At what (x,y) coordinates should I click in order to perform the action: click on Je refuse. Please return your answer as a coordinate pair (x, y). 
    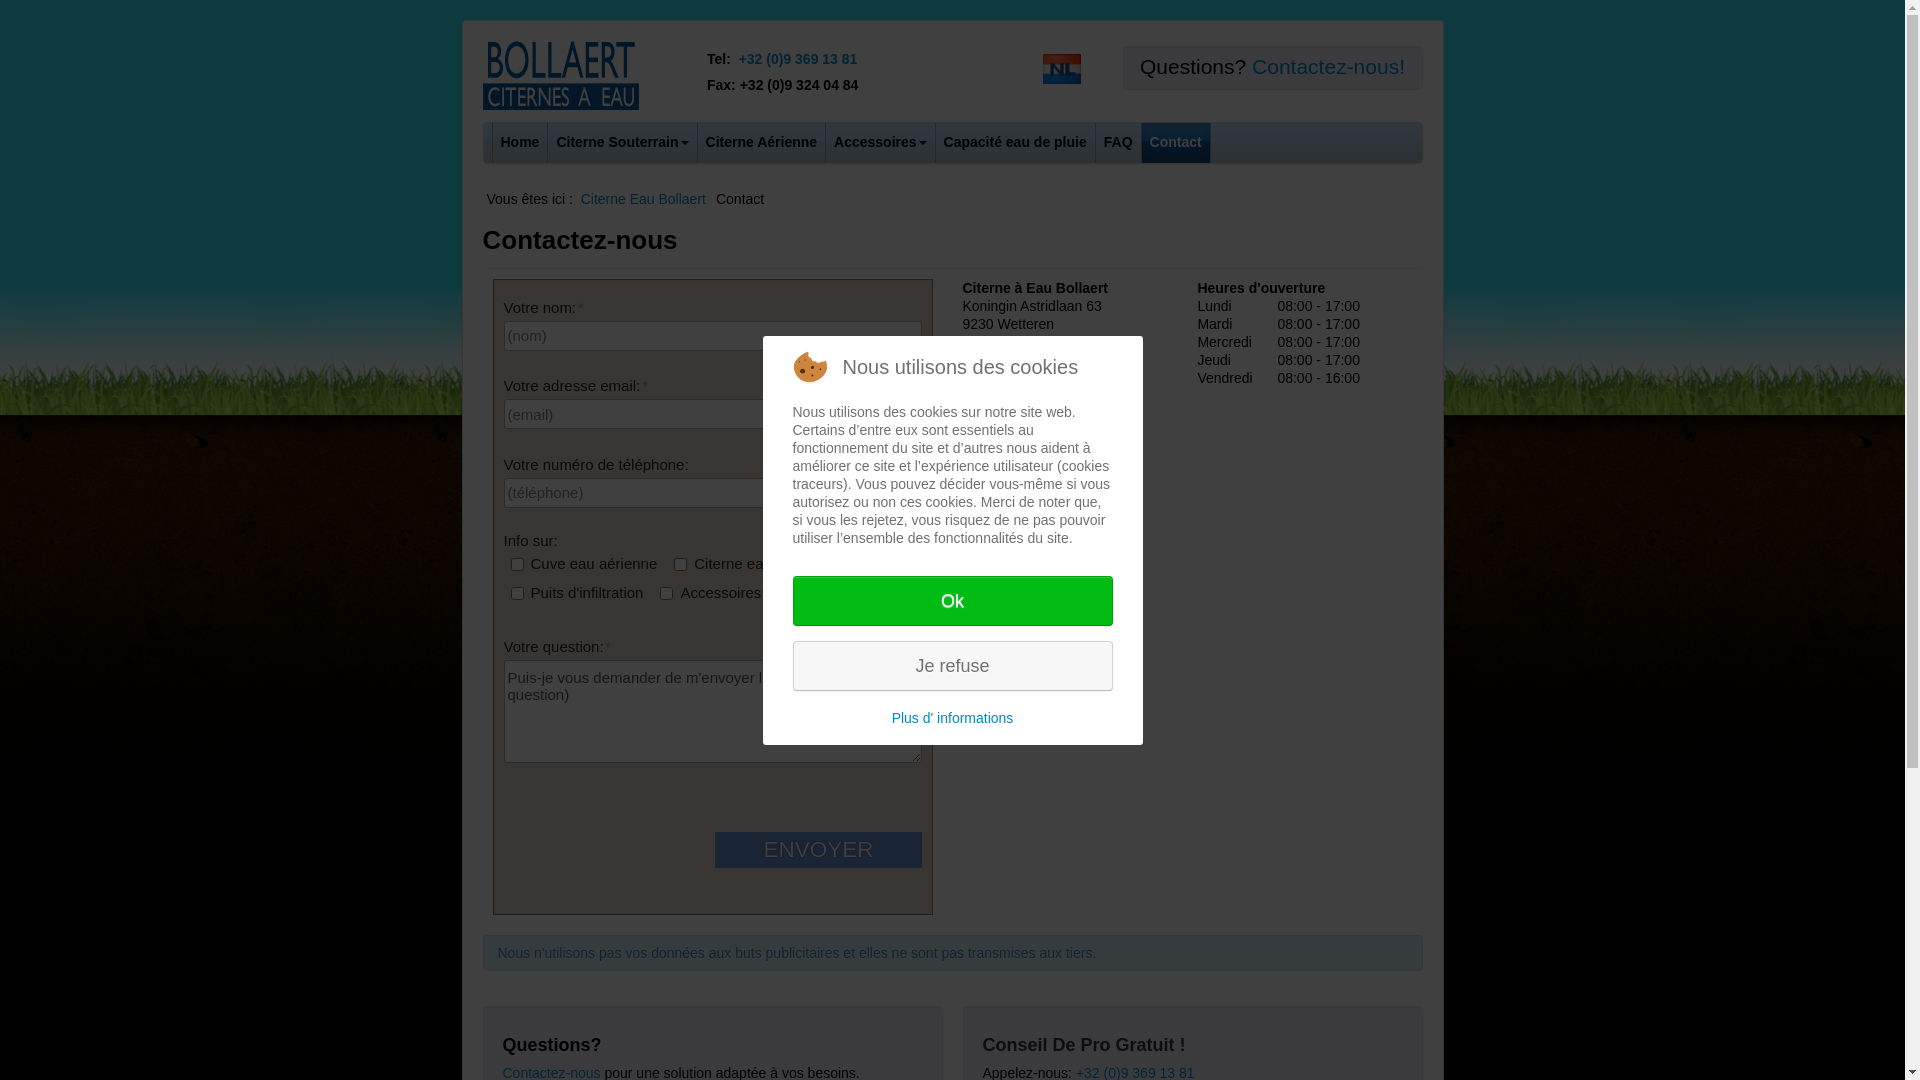
    Looking at the image, I should click on (952, 665).